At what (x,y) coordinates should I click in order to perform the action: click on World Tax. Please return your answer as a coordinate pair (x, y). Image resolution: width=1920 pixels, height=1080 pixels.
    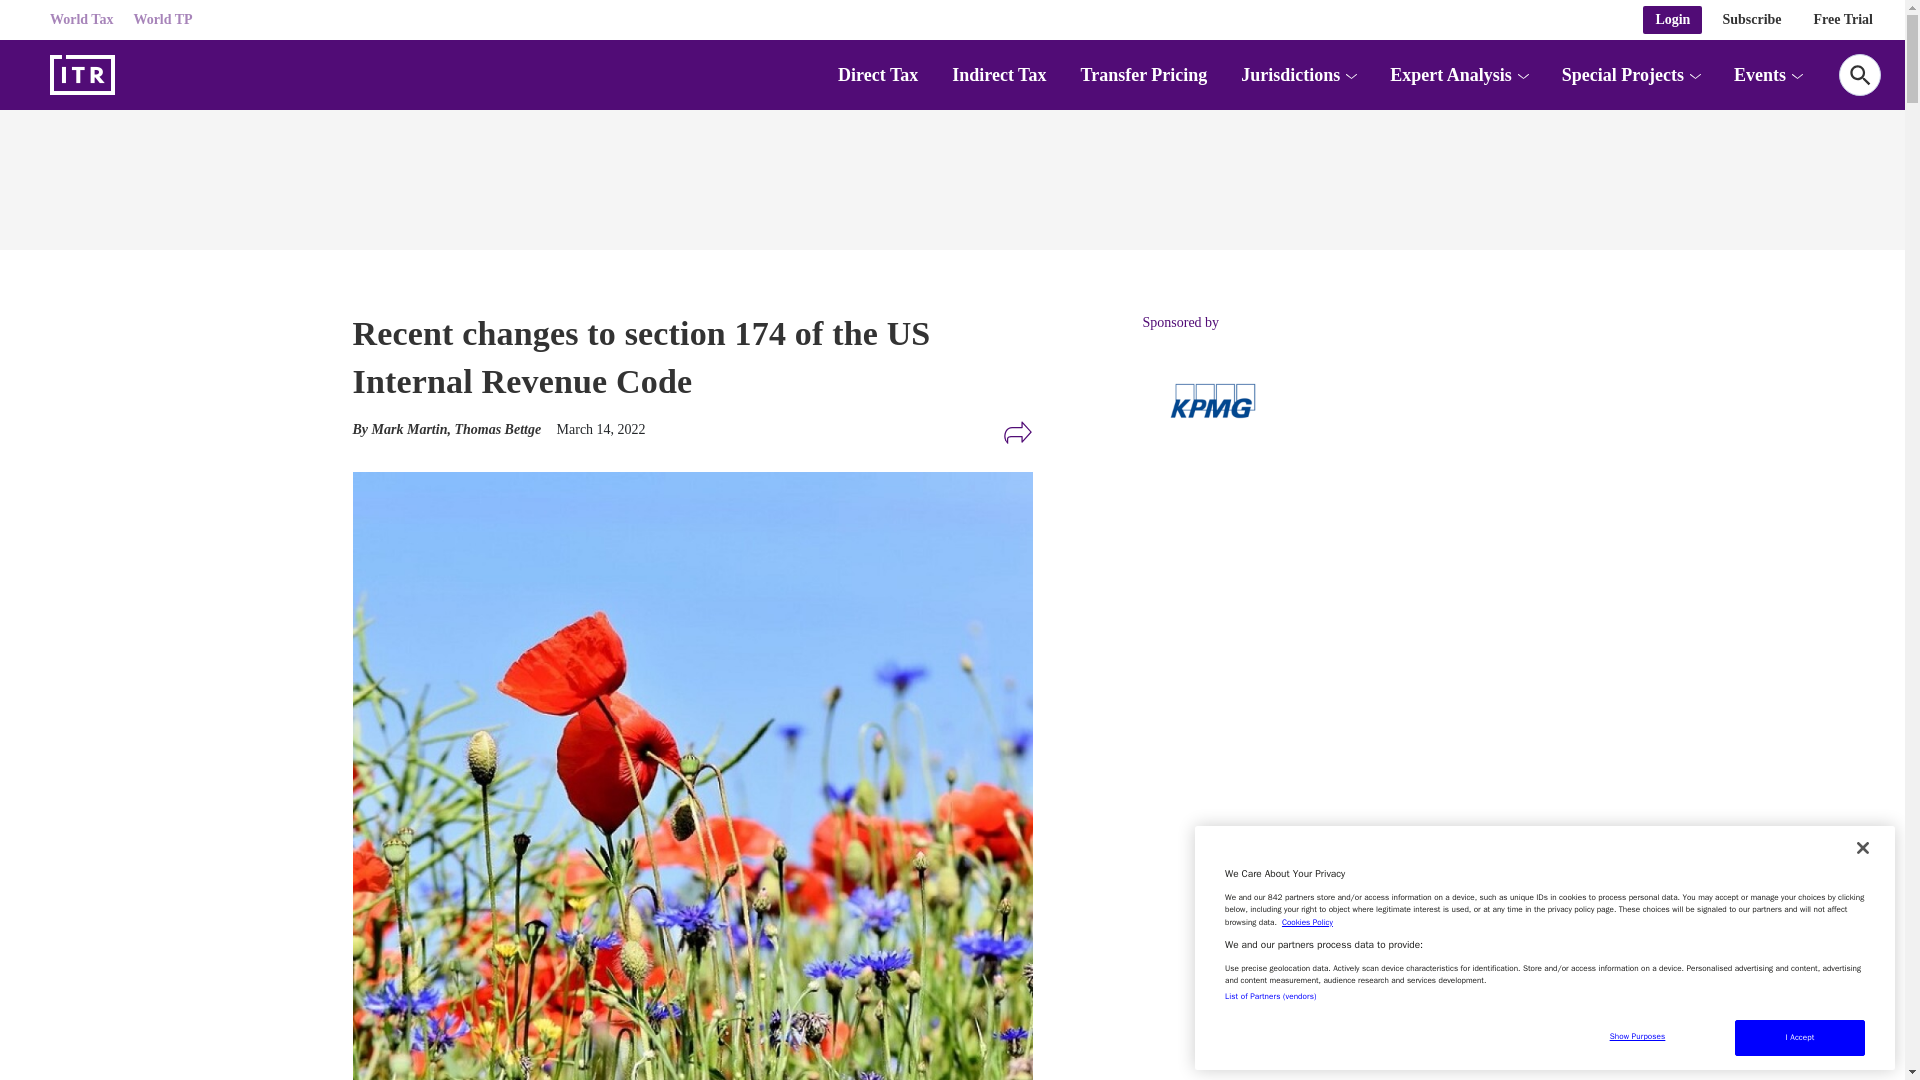
    Looking at the image, I should click on (81, 20).